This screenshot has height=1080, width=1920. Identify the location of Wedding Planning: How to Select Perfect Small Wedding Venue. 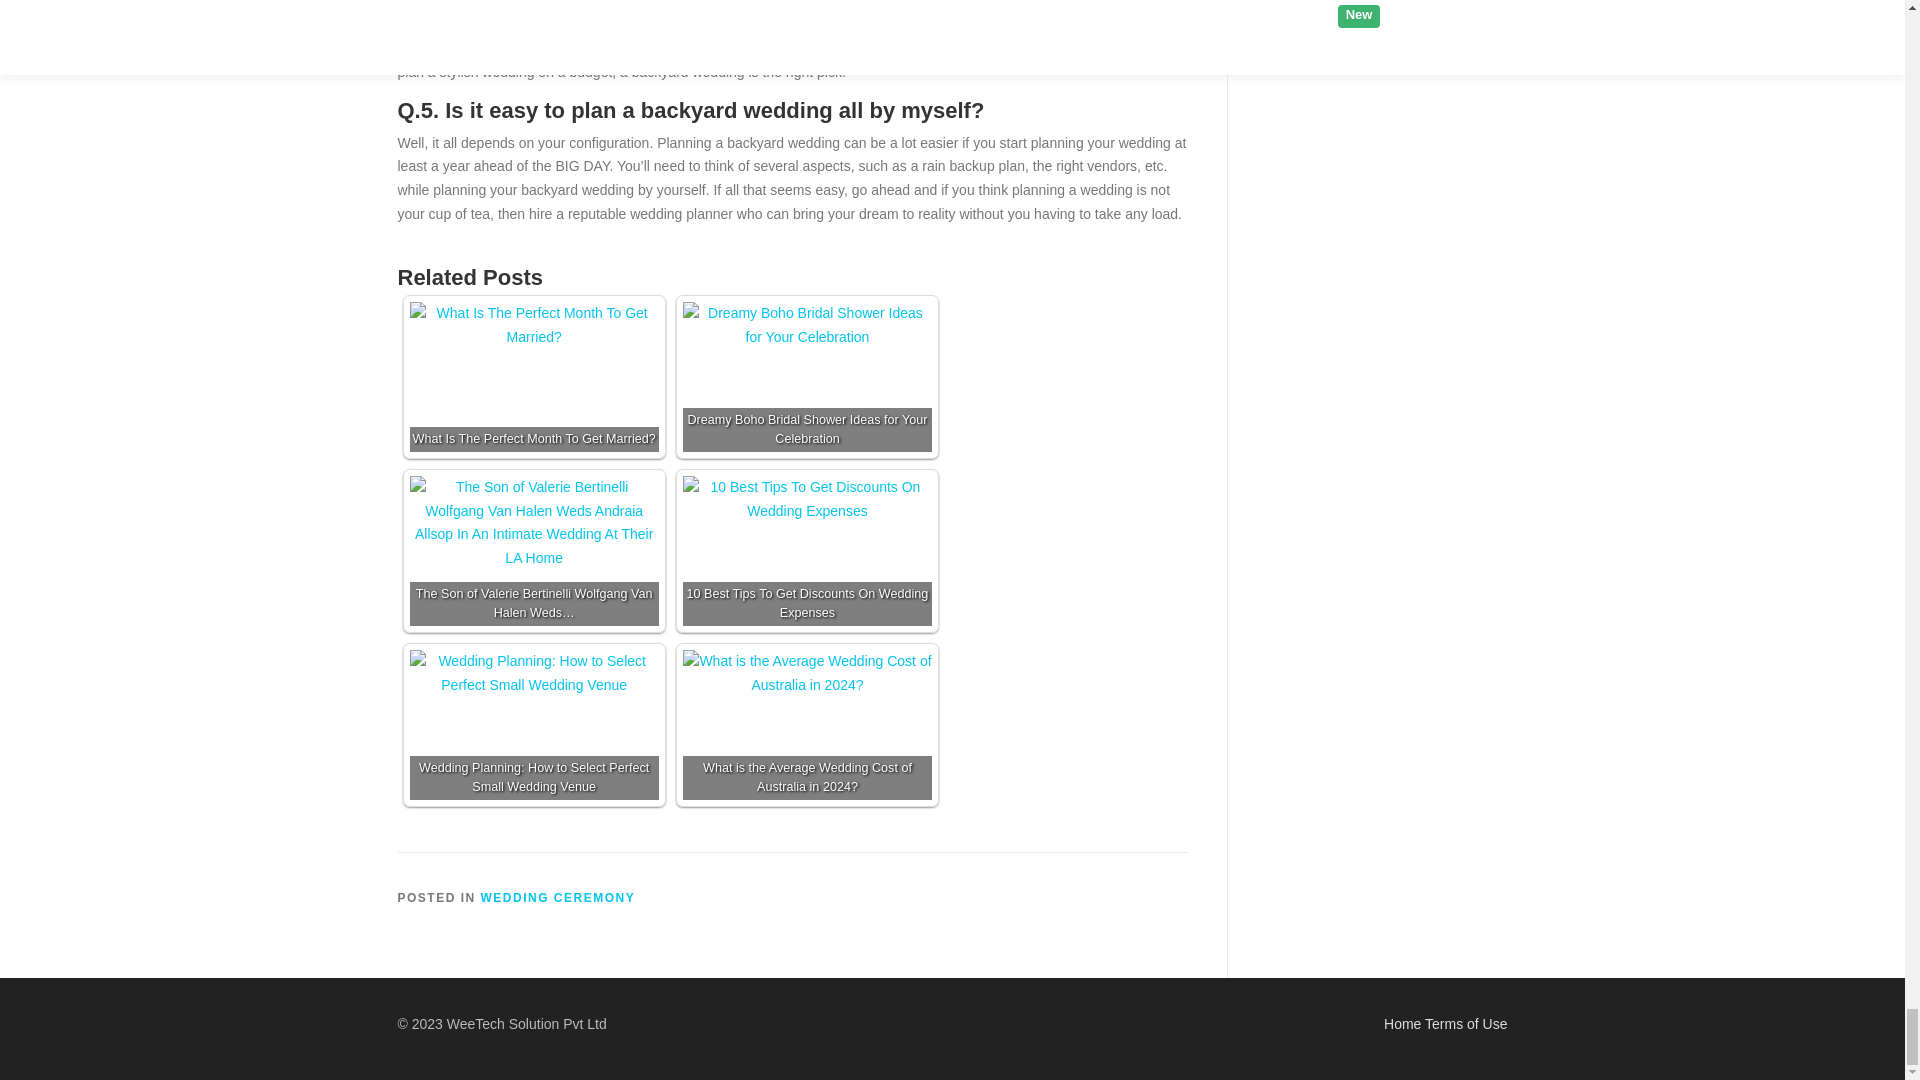
(534, 674).